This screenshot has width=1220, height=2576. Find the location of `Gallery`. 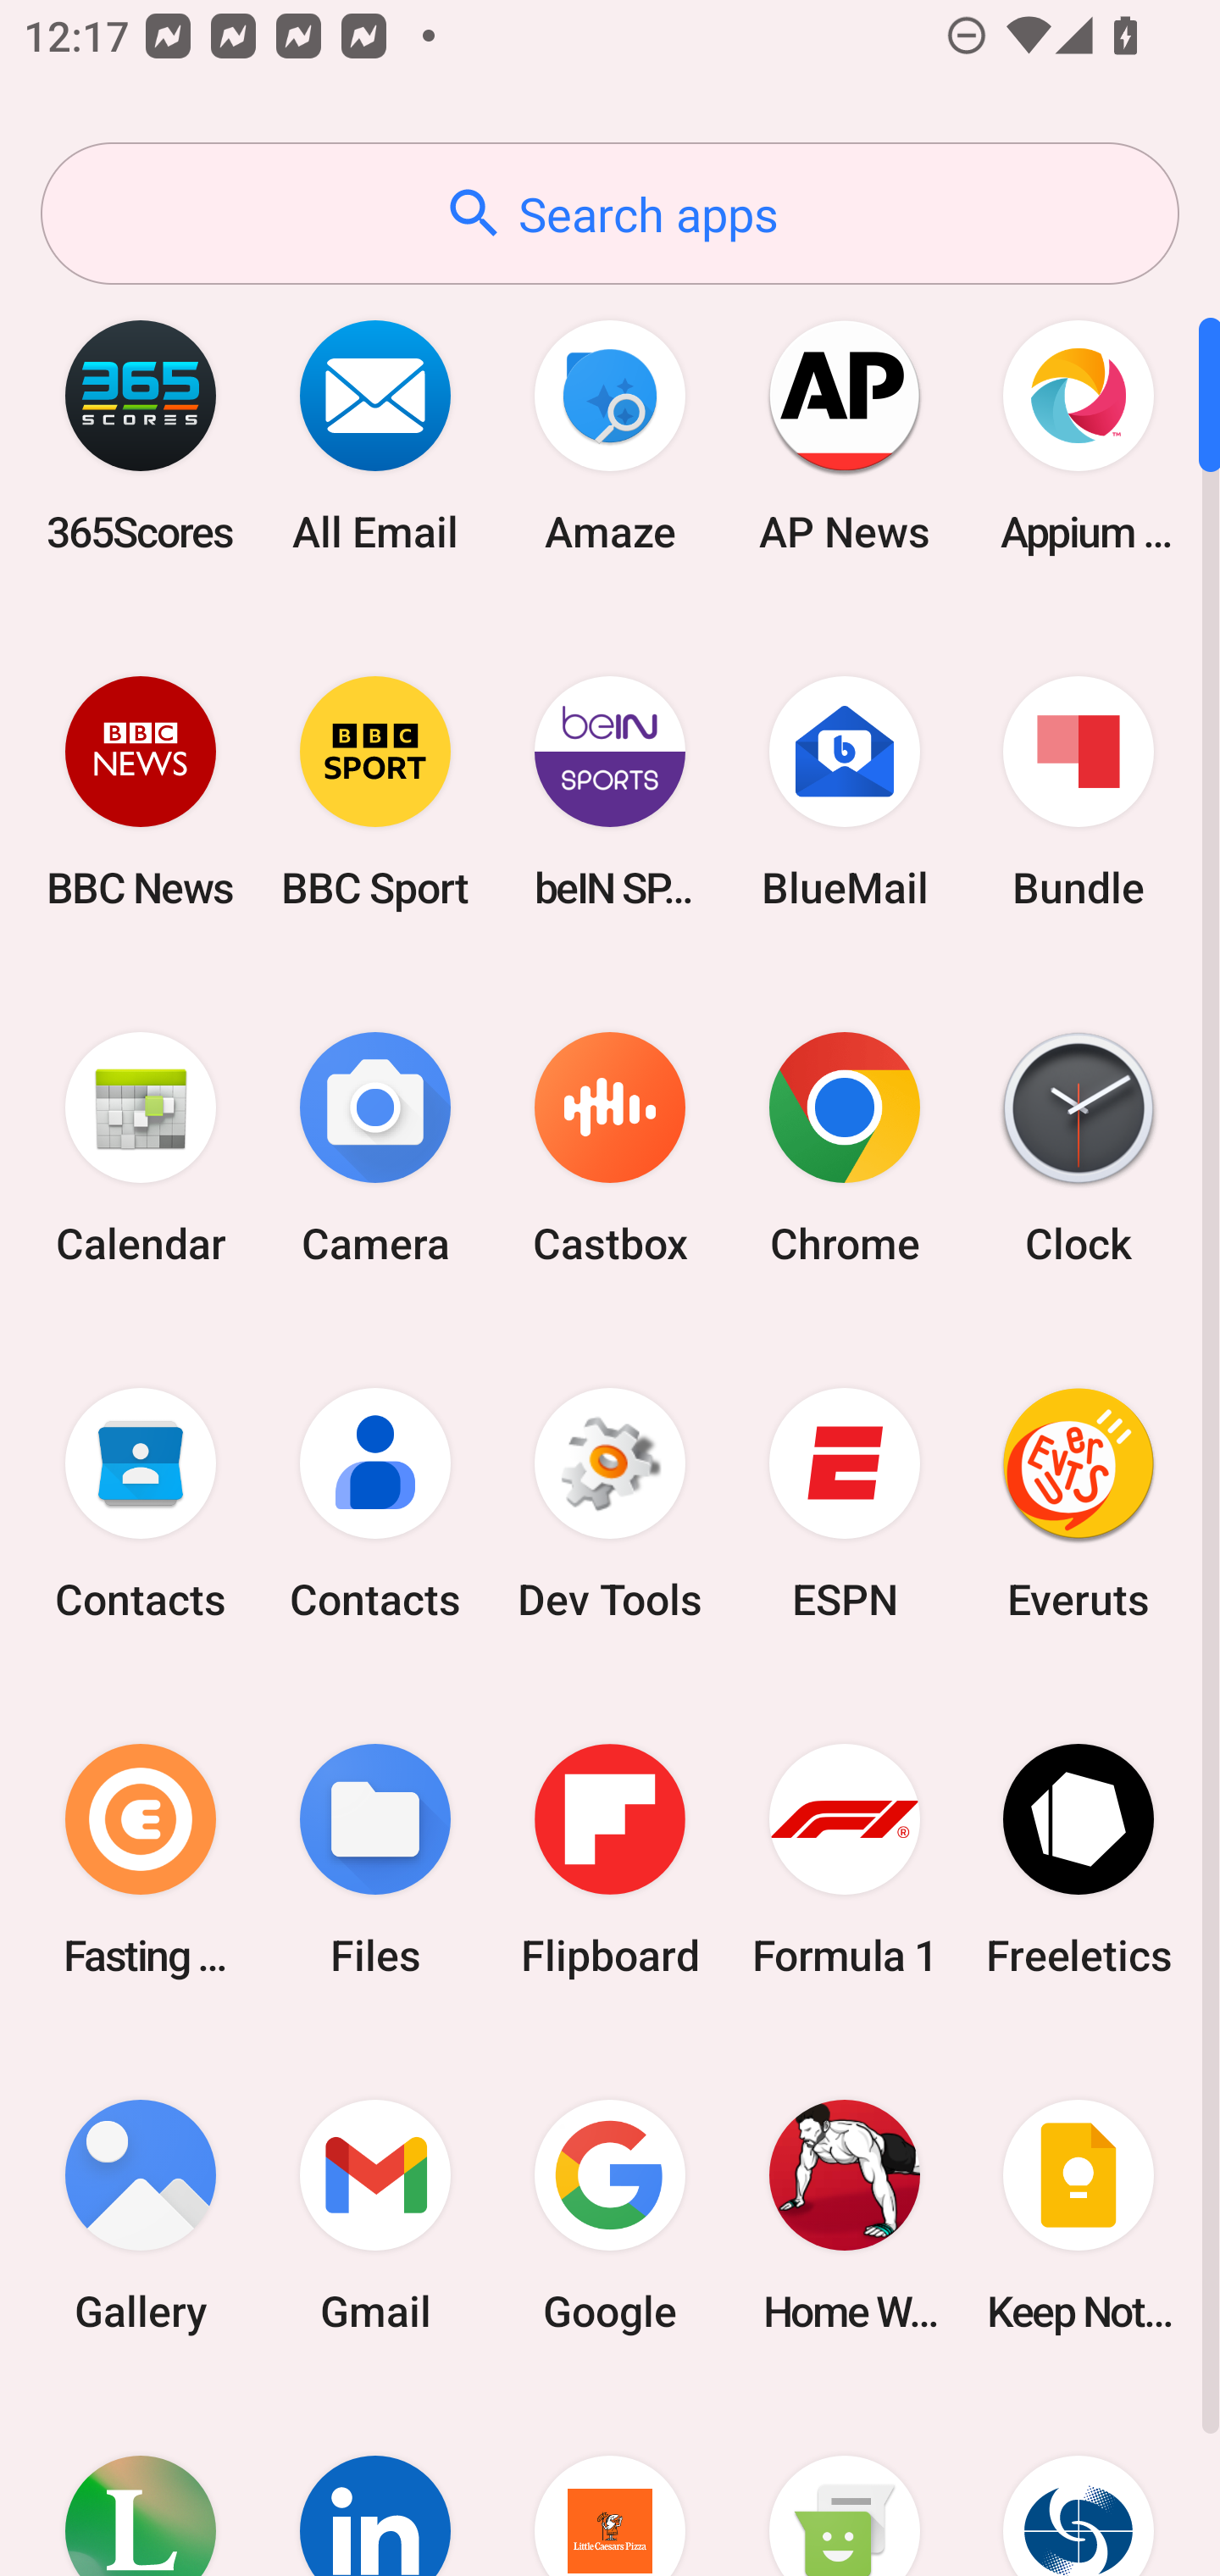

Gallery is located at coordinates (141, 2215).